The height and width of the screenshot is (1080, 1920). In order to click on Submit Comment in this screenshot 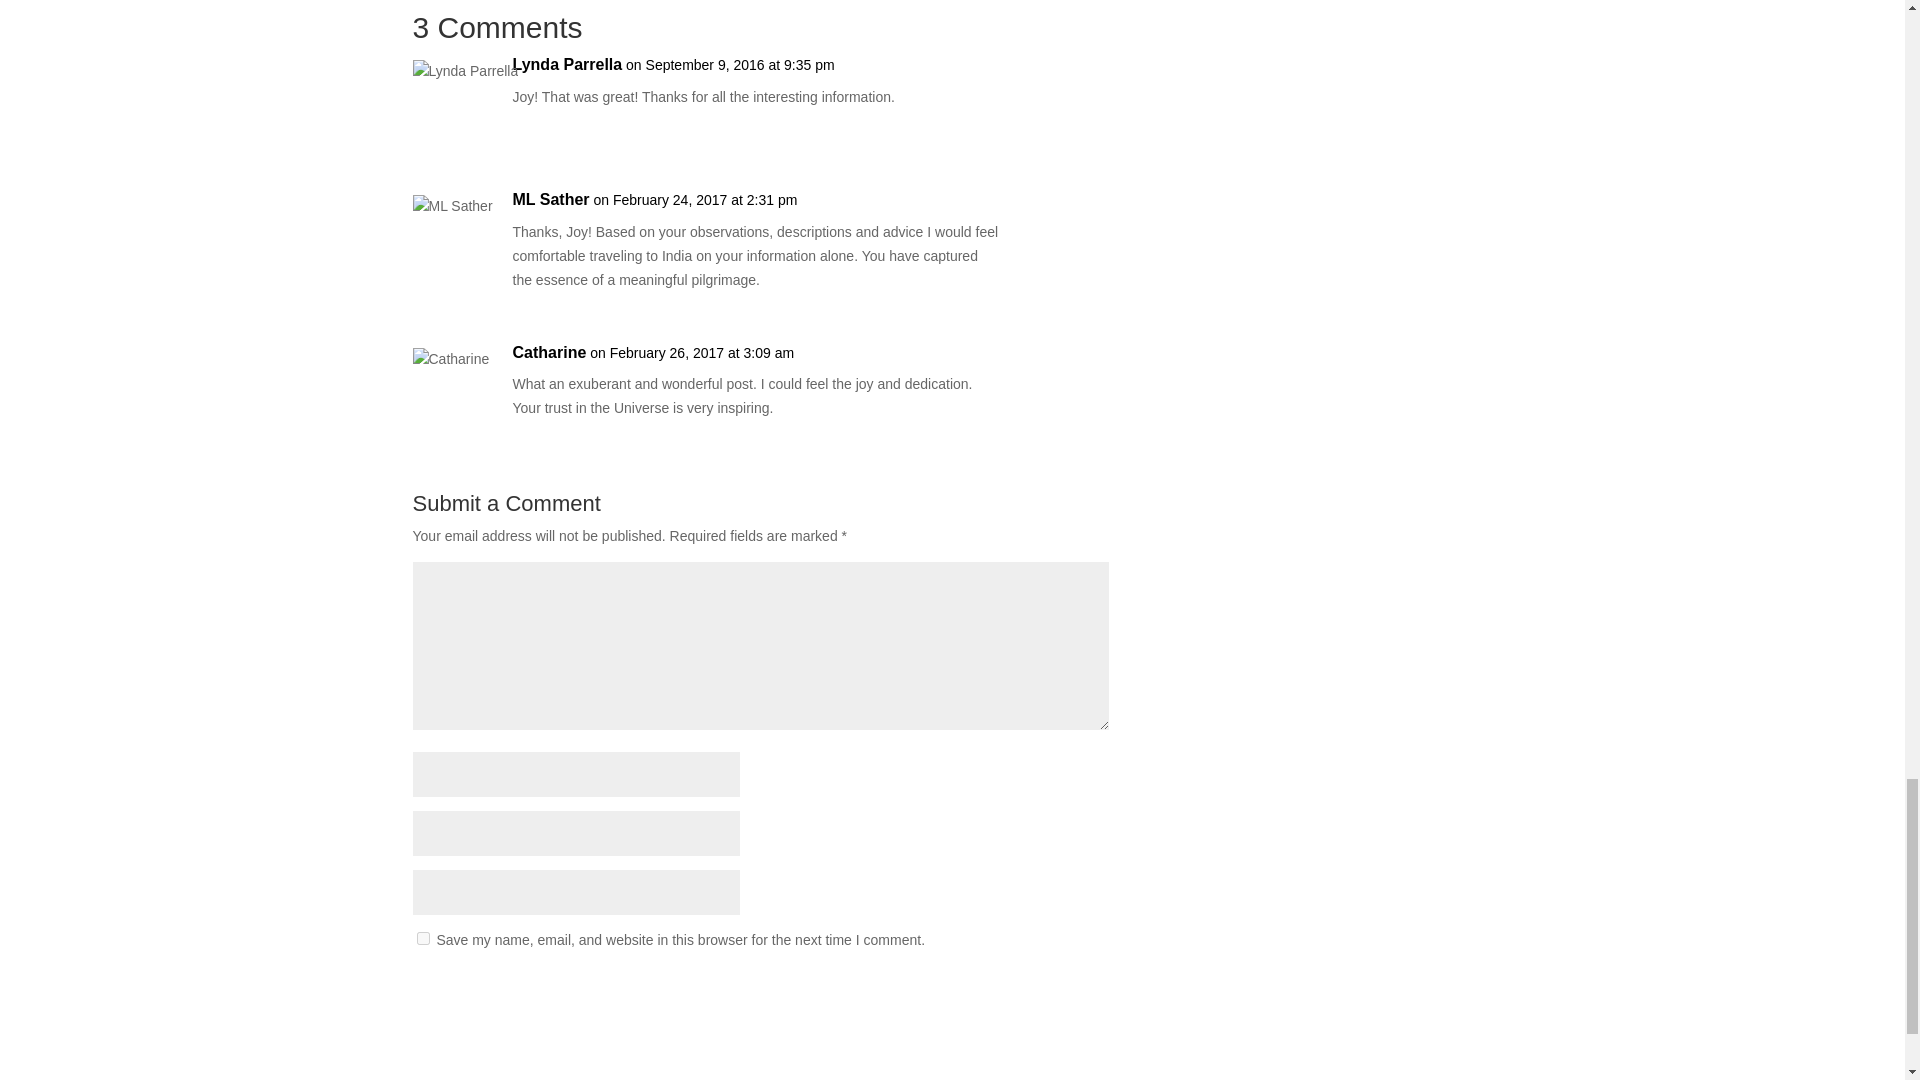, I will do `click(1010, 992)`.